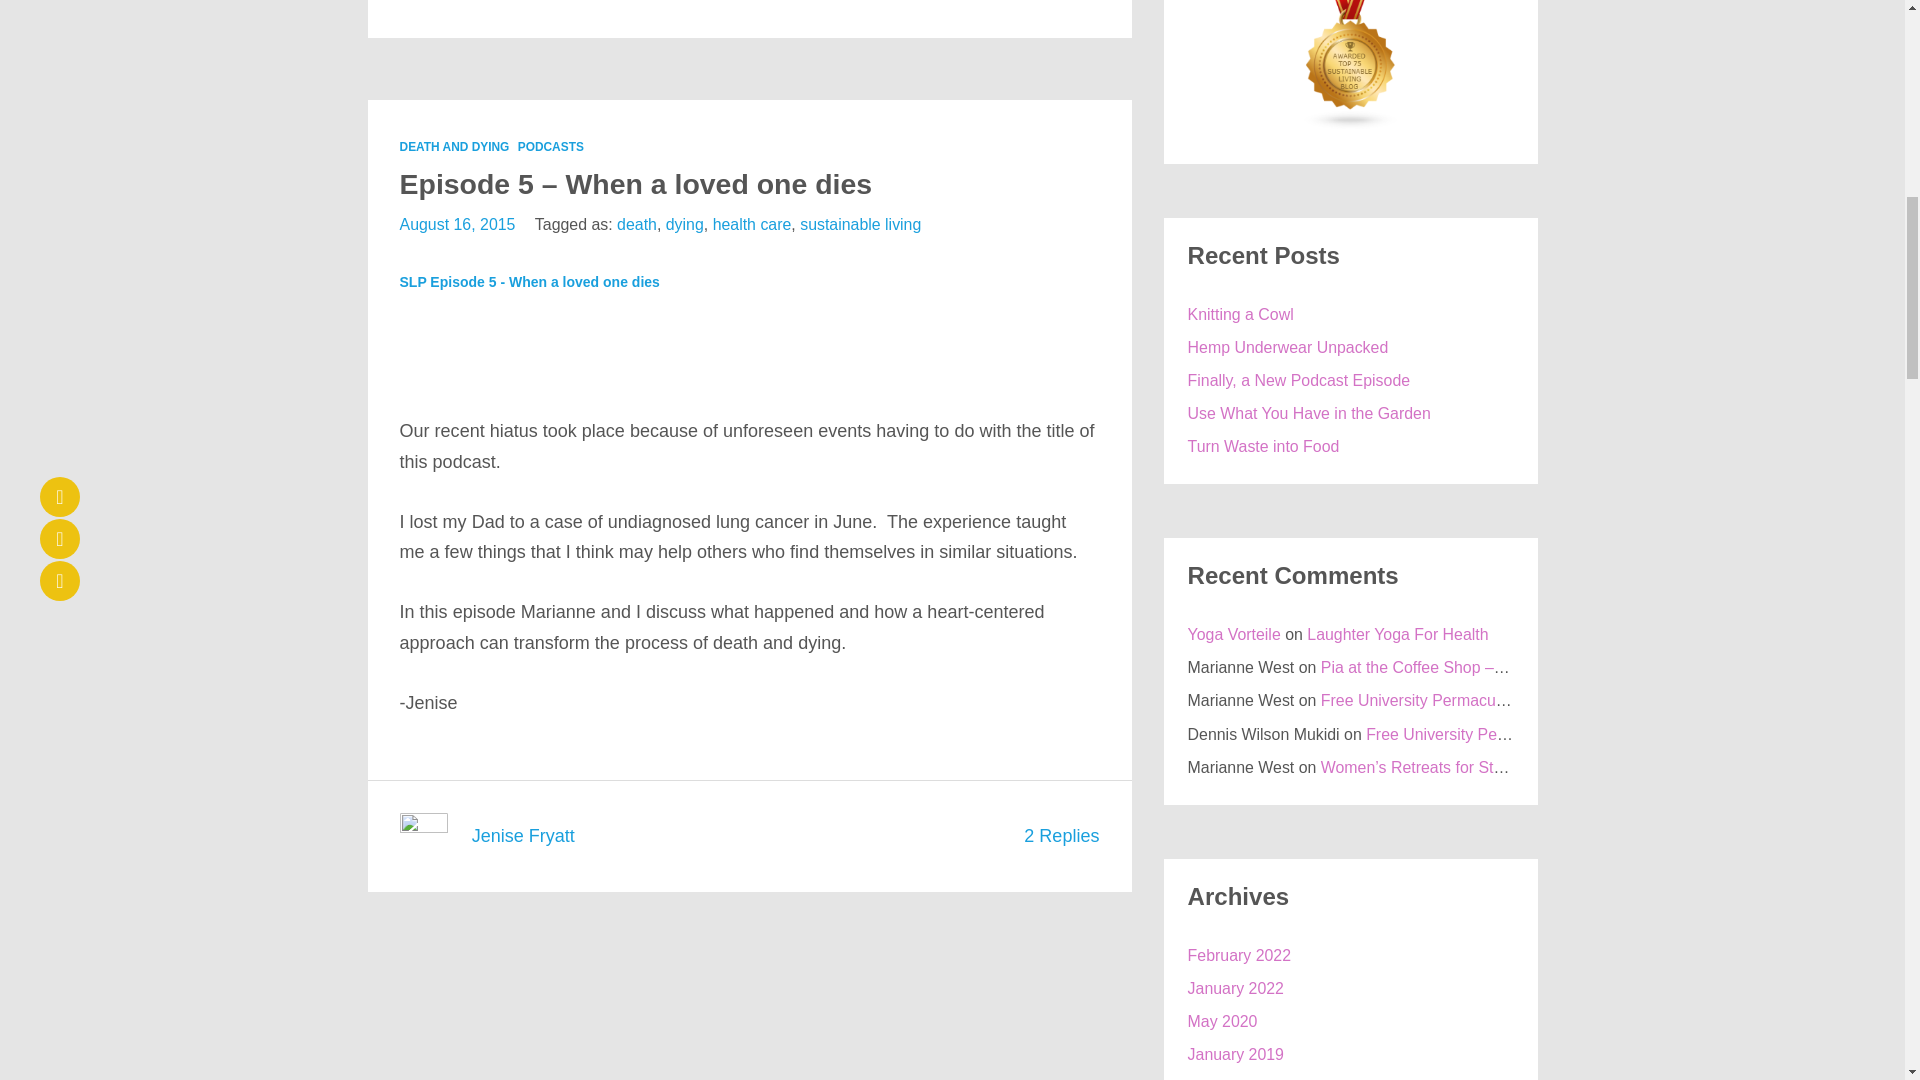  Describe the element at coordinates (752, 224) in the screenshot. I see `health care` at that location.